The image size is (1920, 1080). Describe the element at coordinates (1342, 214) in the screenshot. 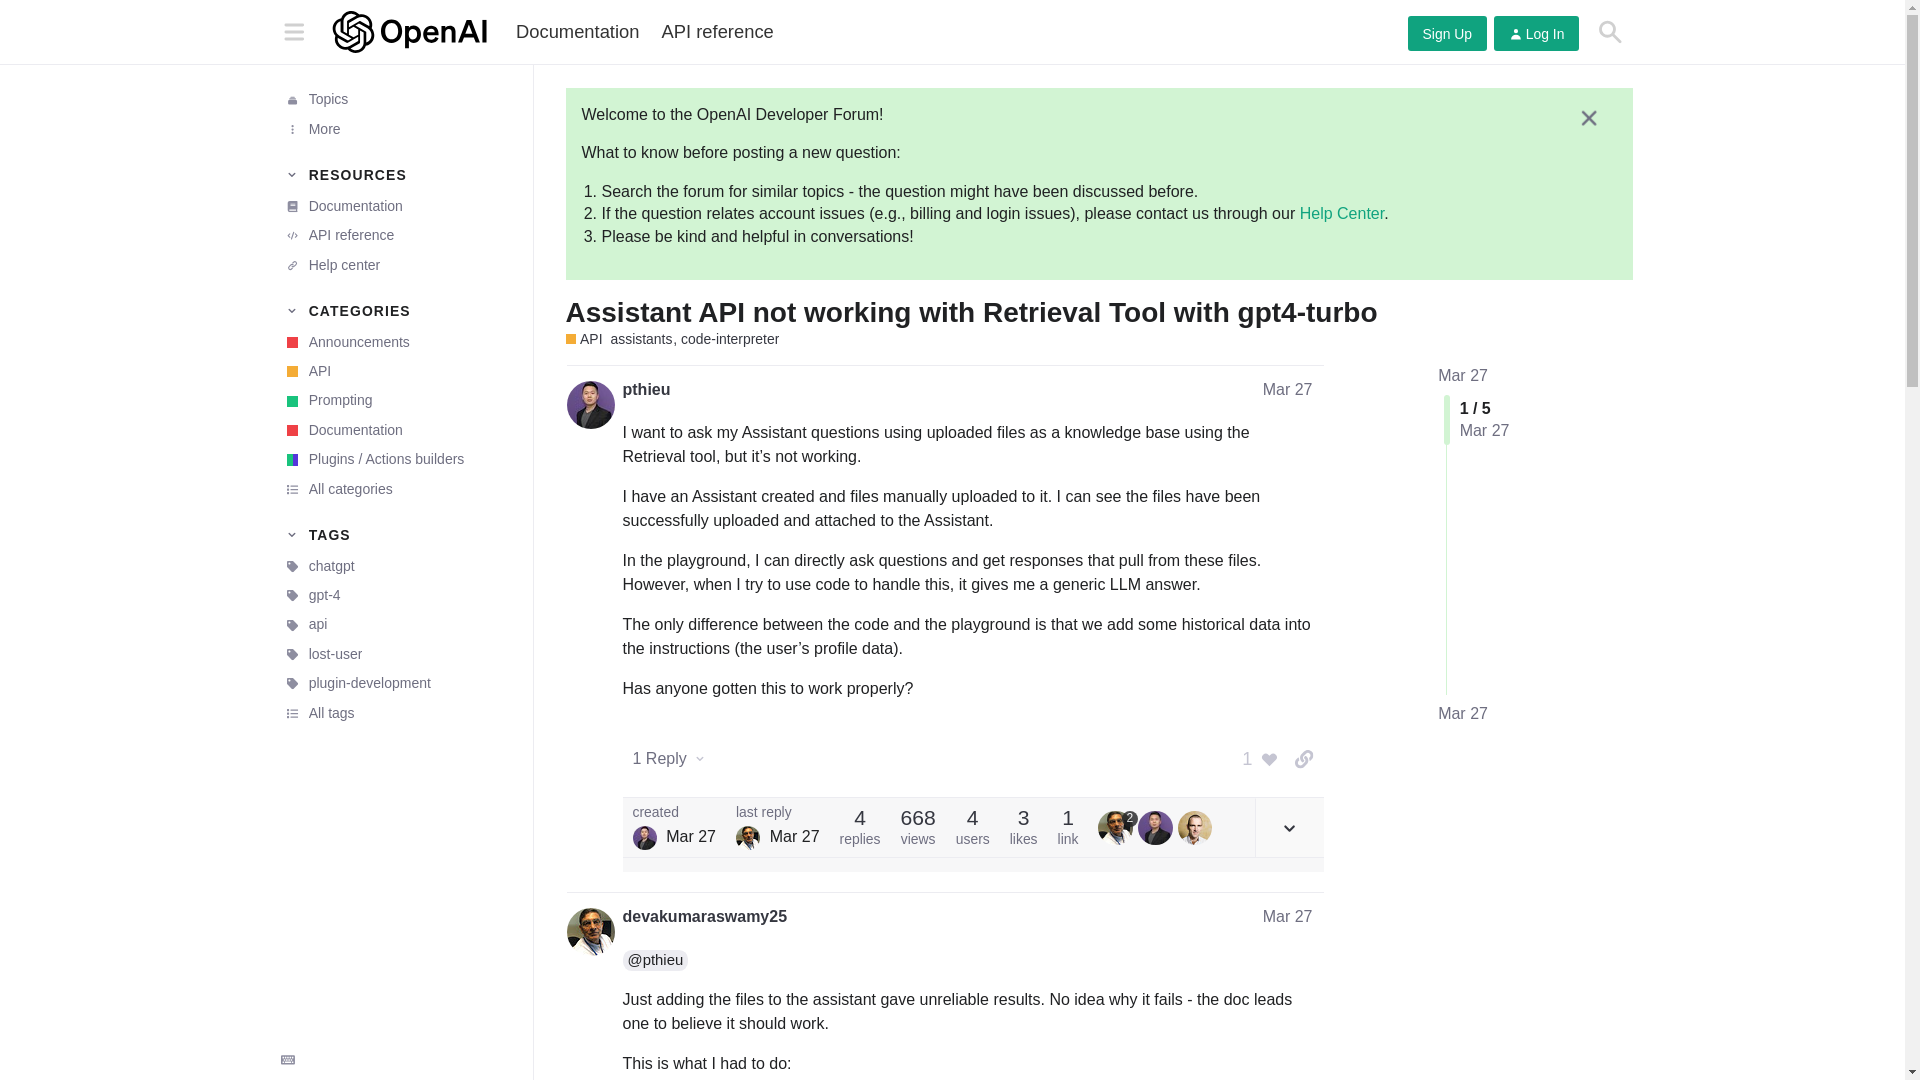

I see `Help Center` at that location.